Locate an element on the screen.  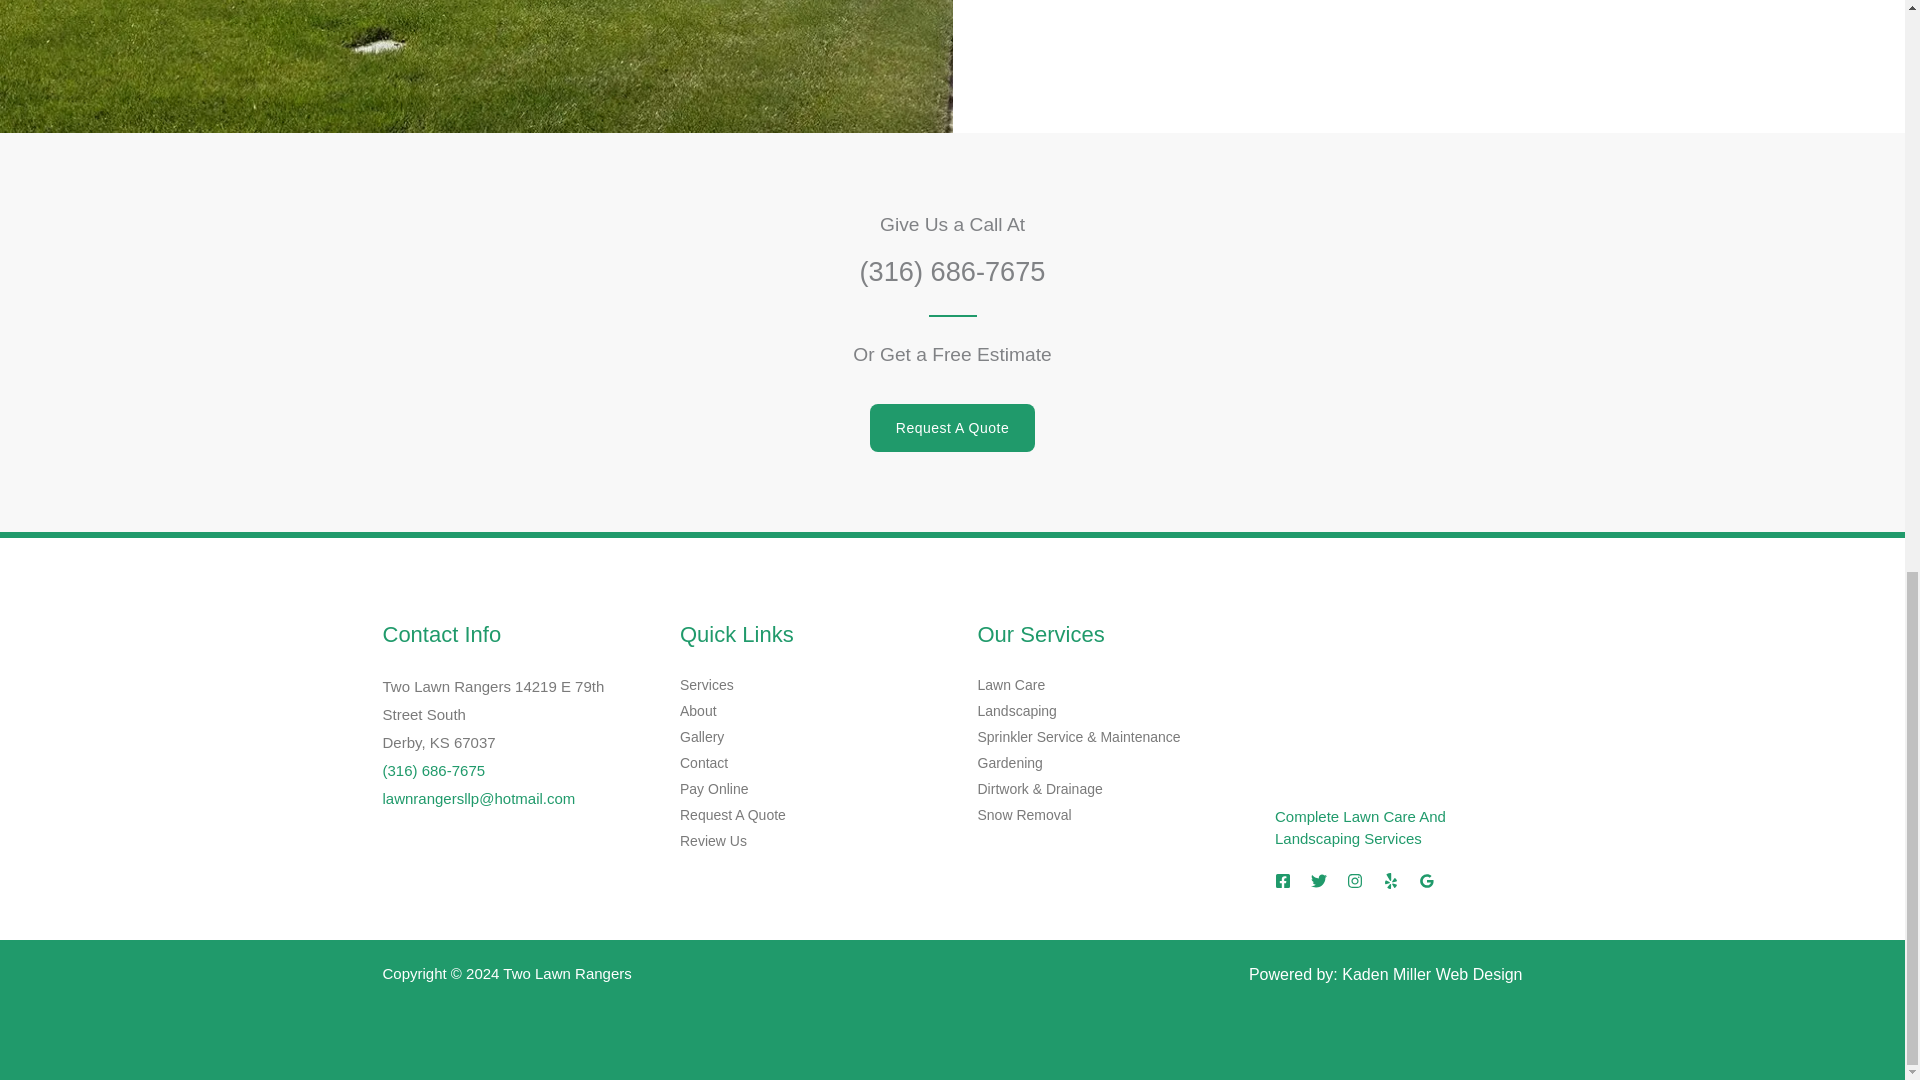
Services is located at coordinates (706, 685).